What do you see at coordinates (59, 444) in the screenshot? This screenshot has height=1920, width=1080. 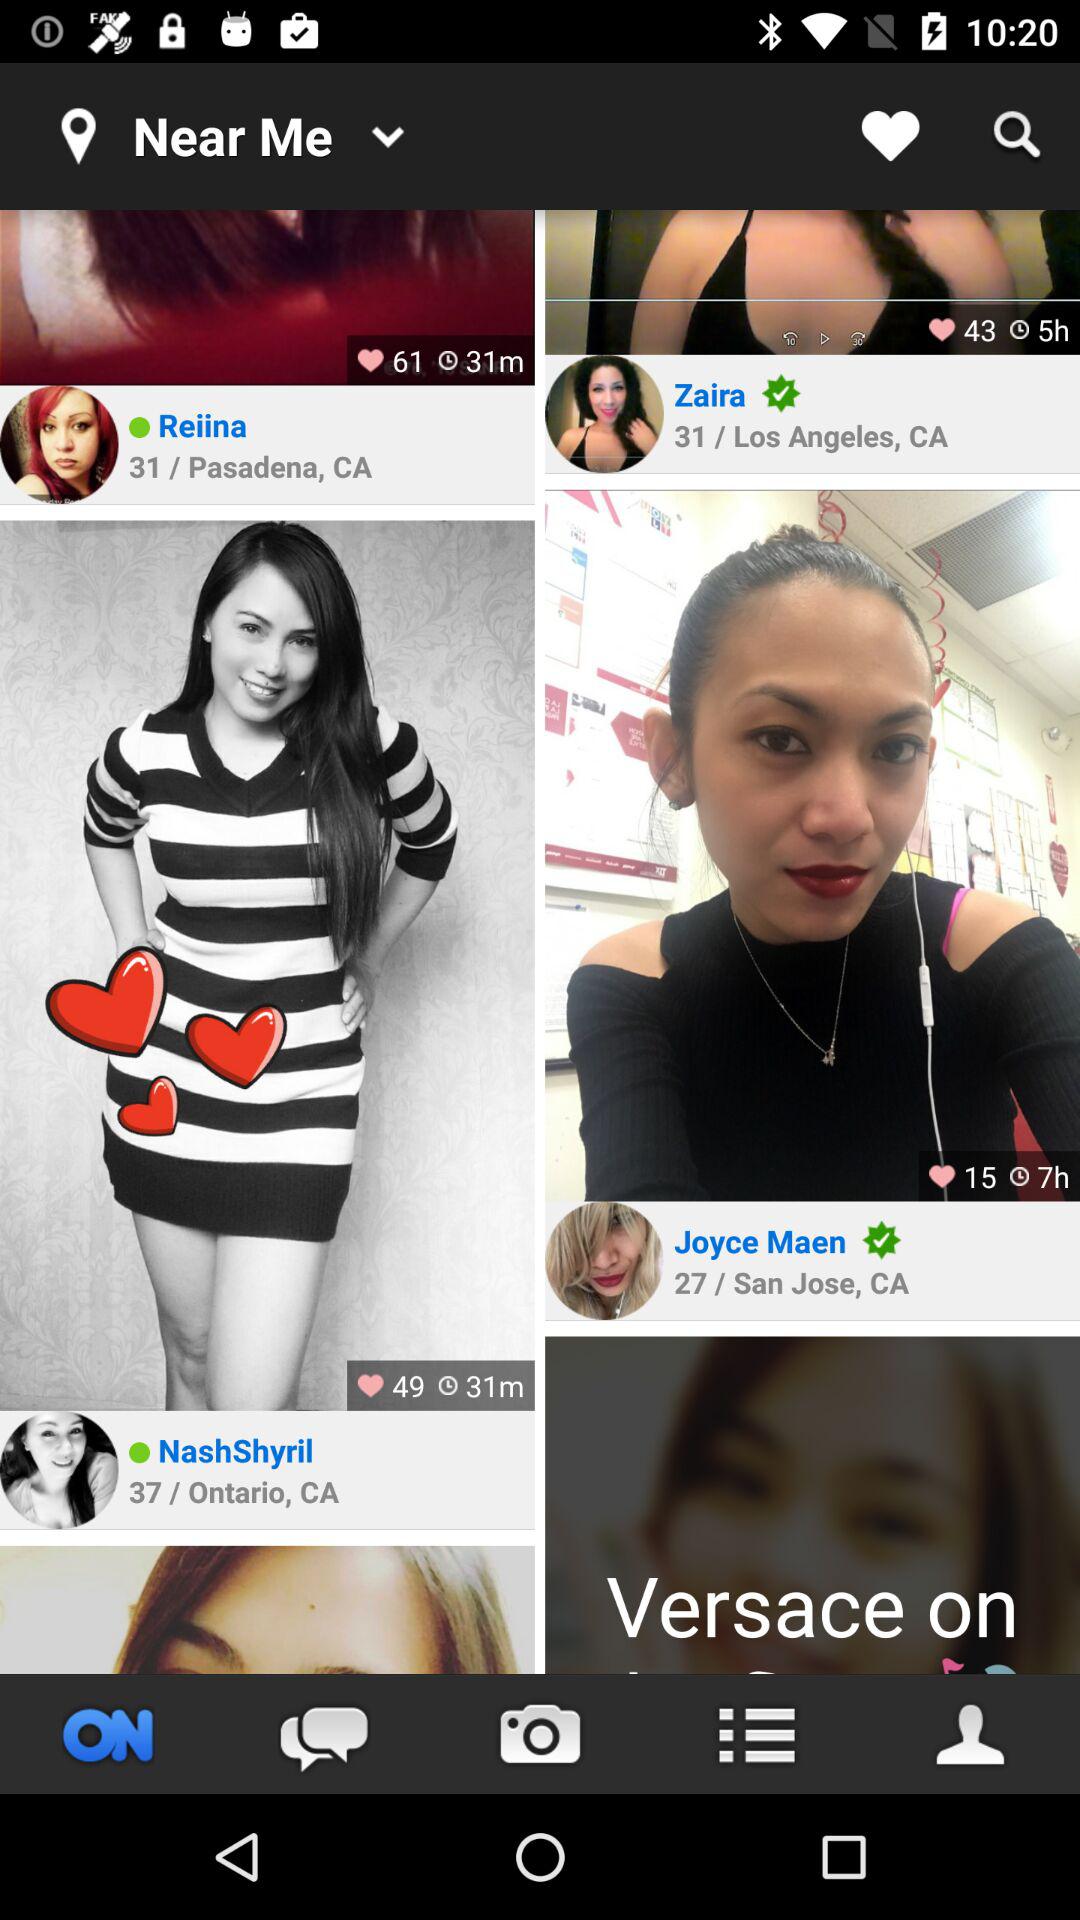 I see `see profile` at bounding box center [59, 444].